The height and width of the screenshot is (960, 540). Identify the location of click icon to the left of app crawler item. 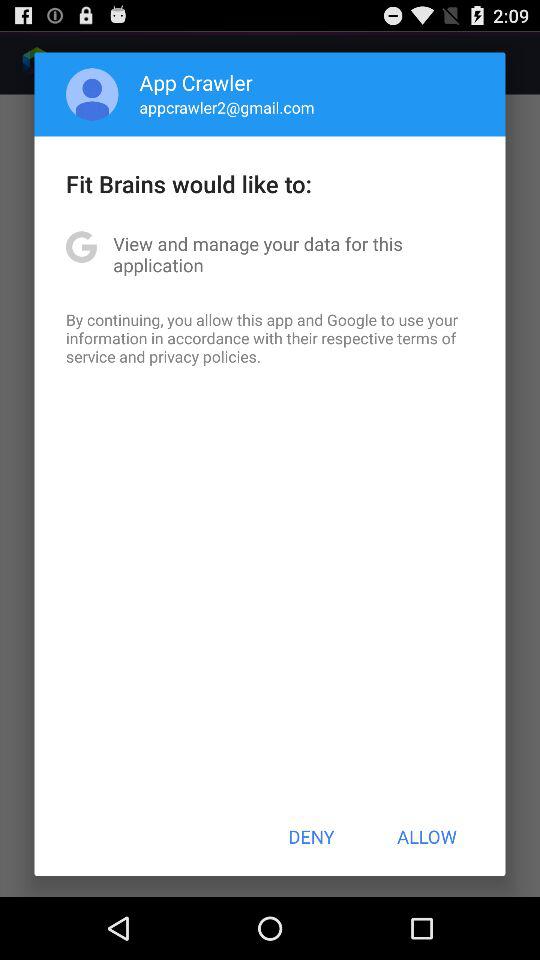
(92, 94).